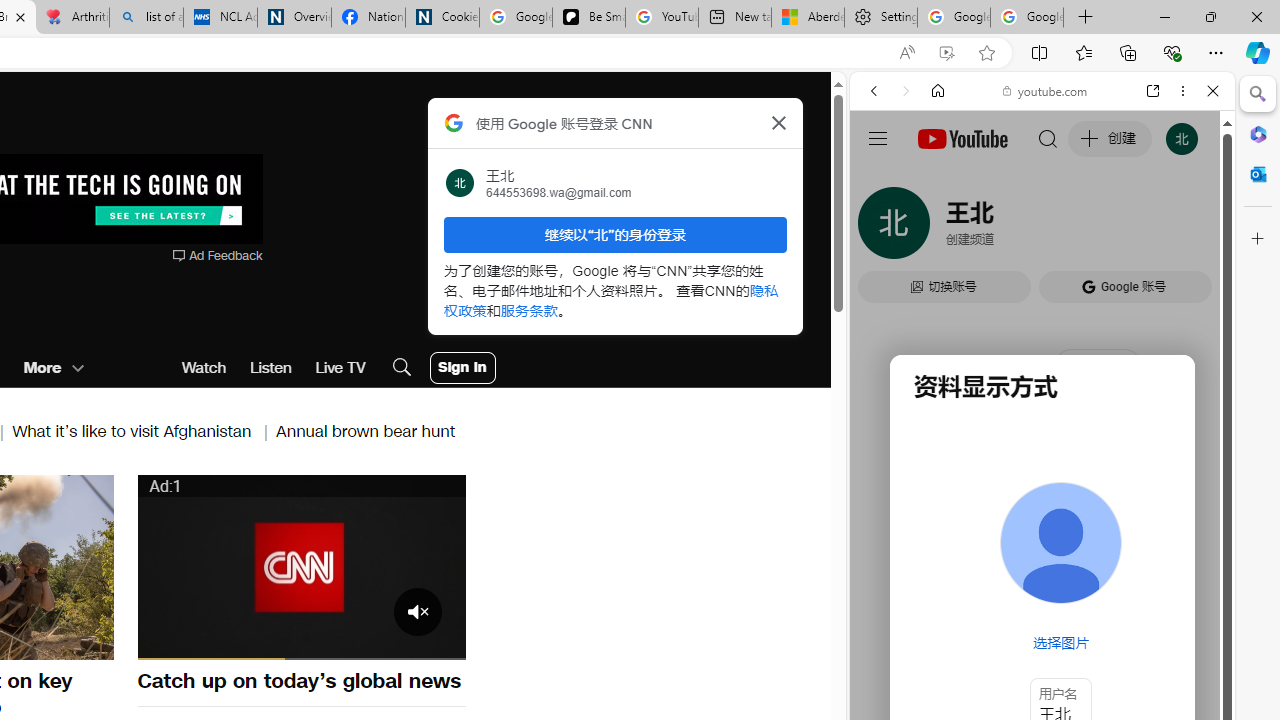 The height and width of the screenshot is (720, 1280). Describe the element at coordinates (906, 91) in the screenshot. I see `Forward` at that location.